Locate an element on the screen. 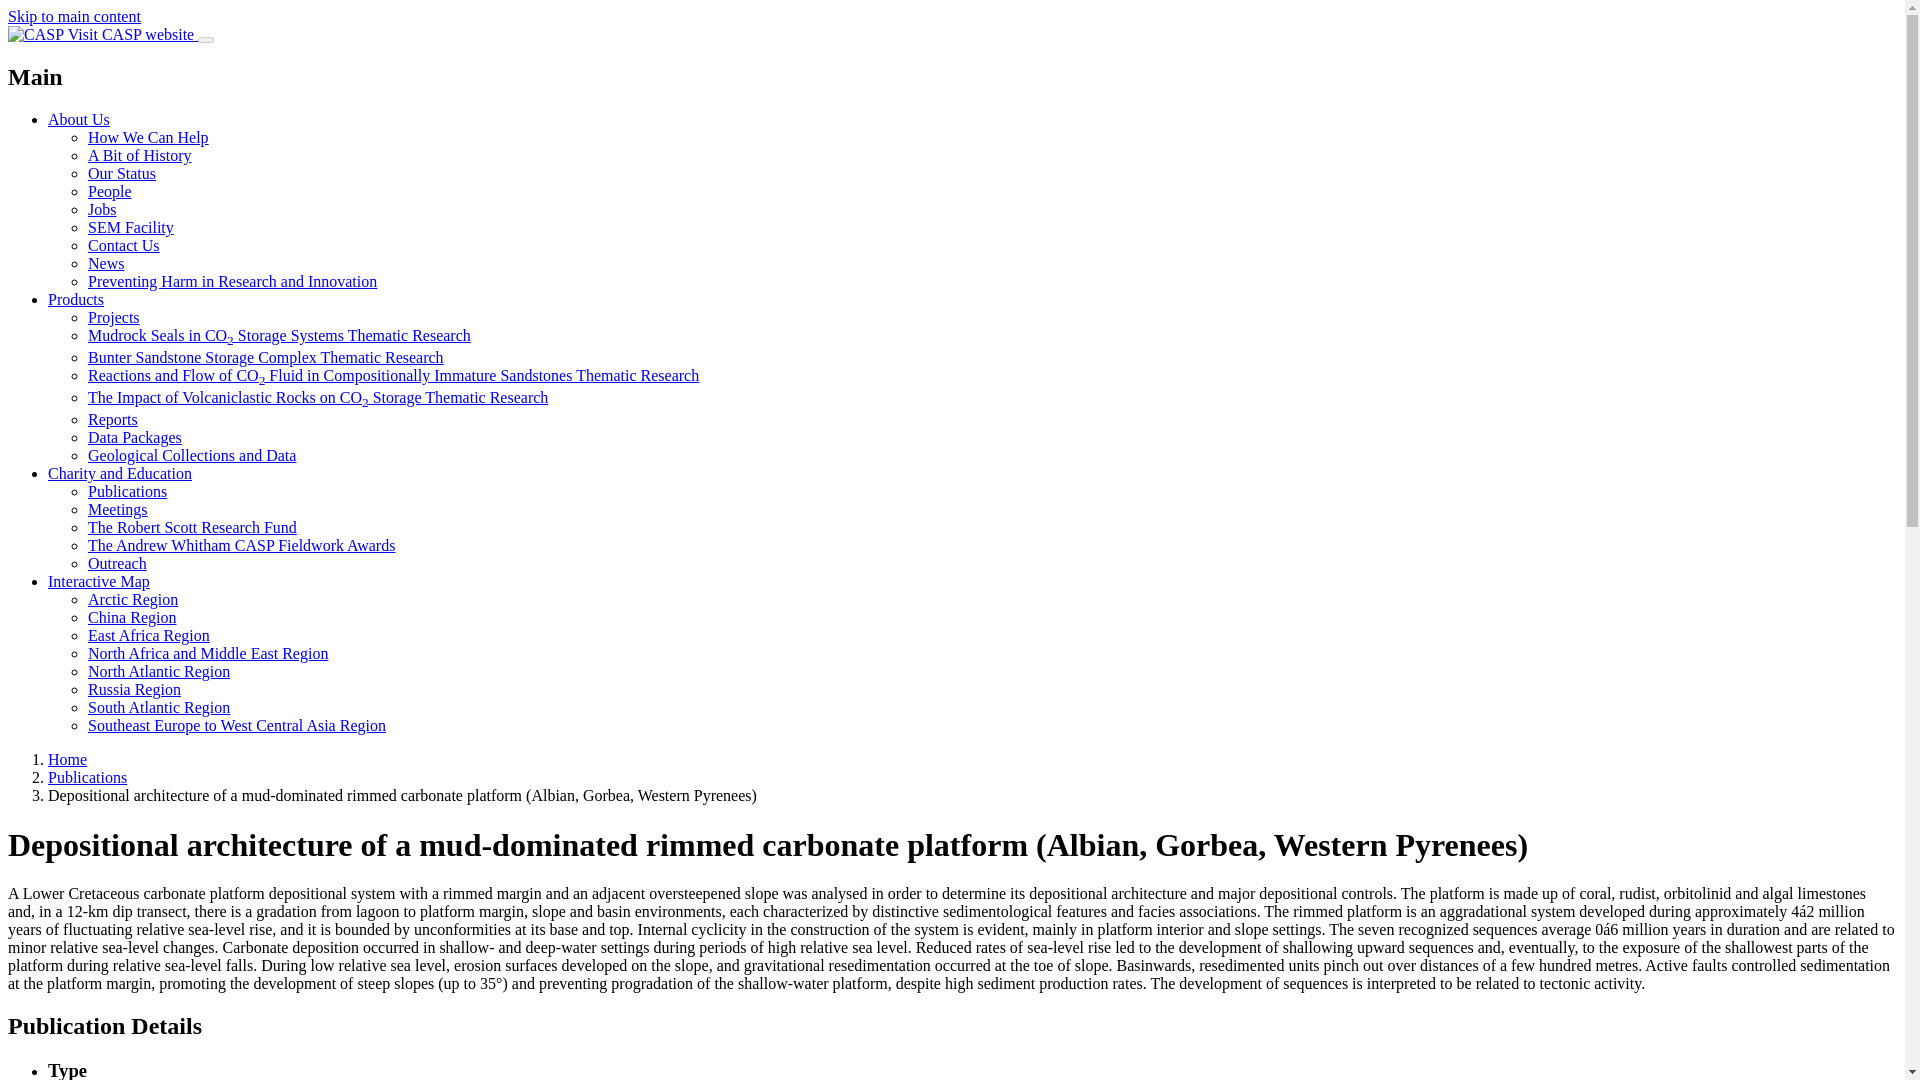 Image resolution: width=1920 pixels, height=1080 pixels. East Africa Region is located at coordinates (148, 635).